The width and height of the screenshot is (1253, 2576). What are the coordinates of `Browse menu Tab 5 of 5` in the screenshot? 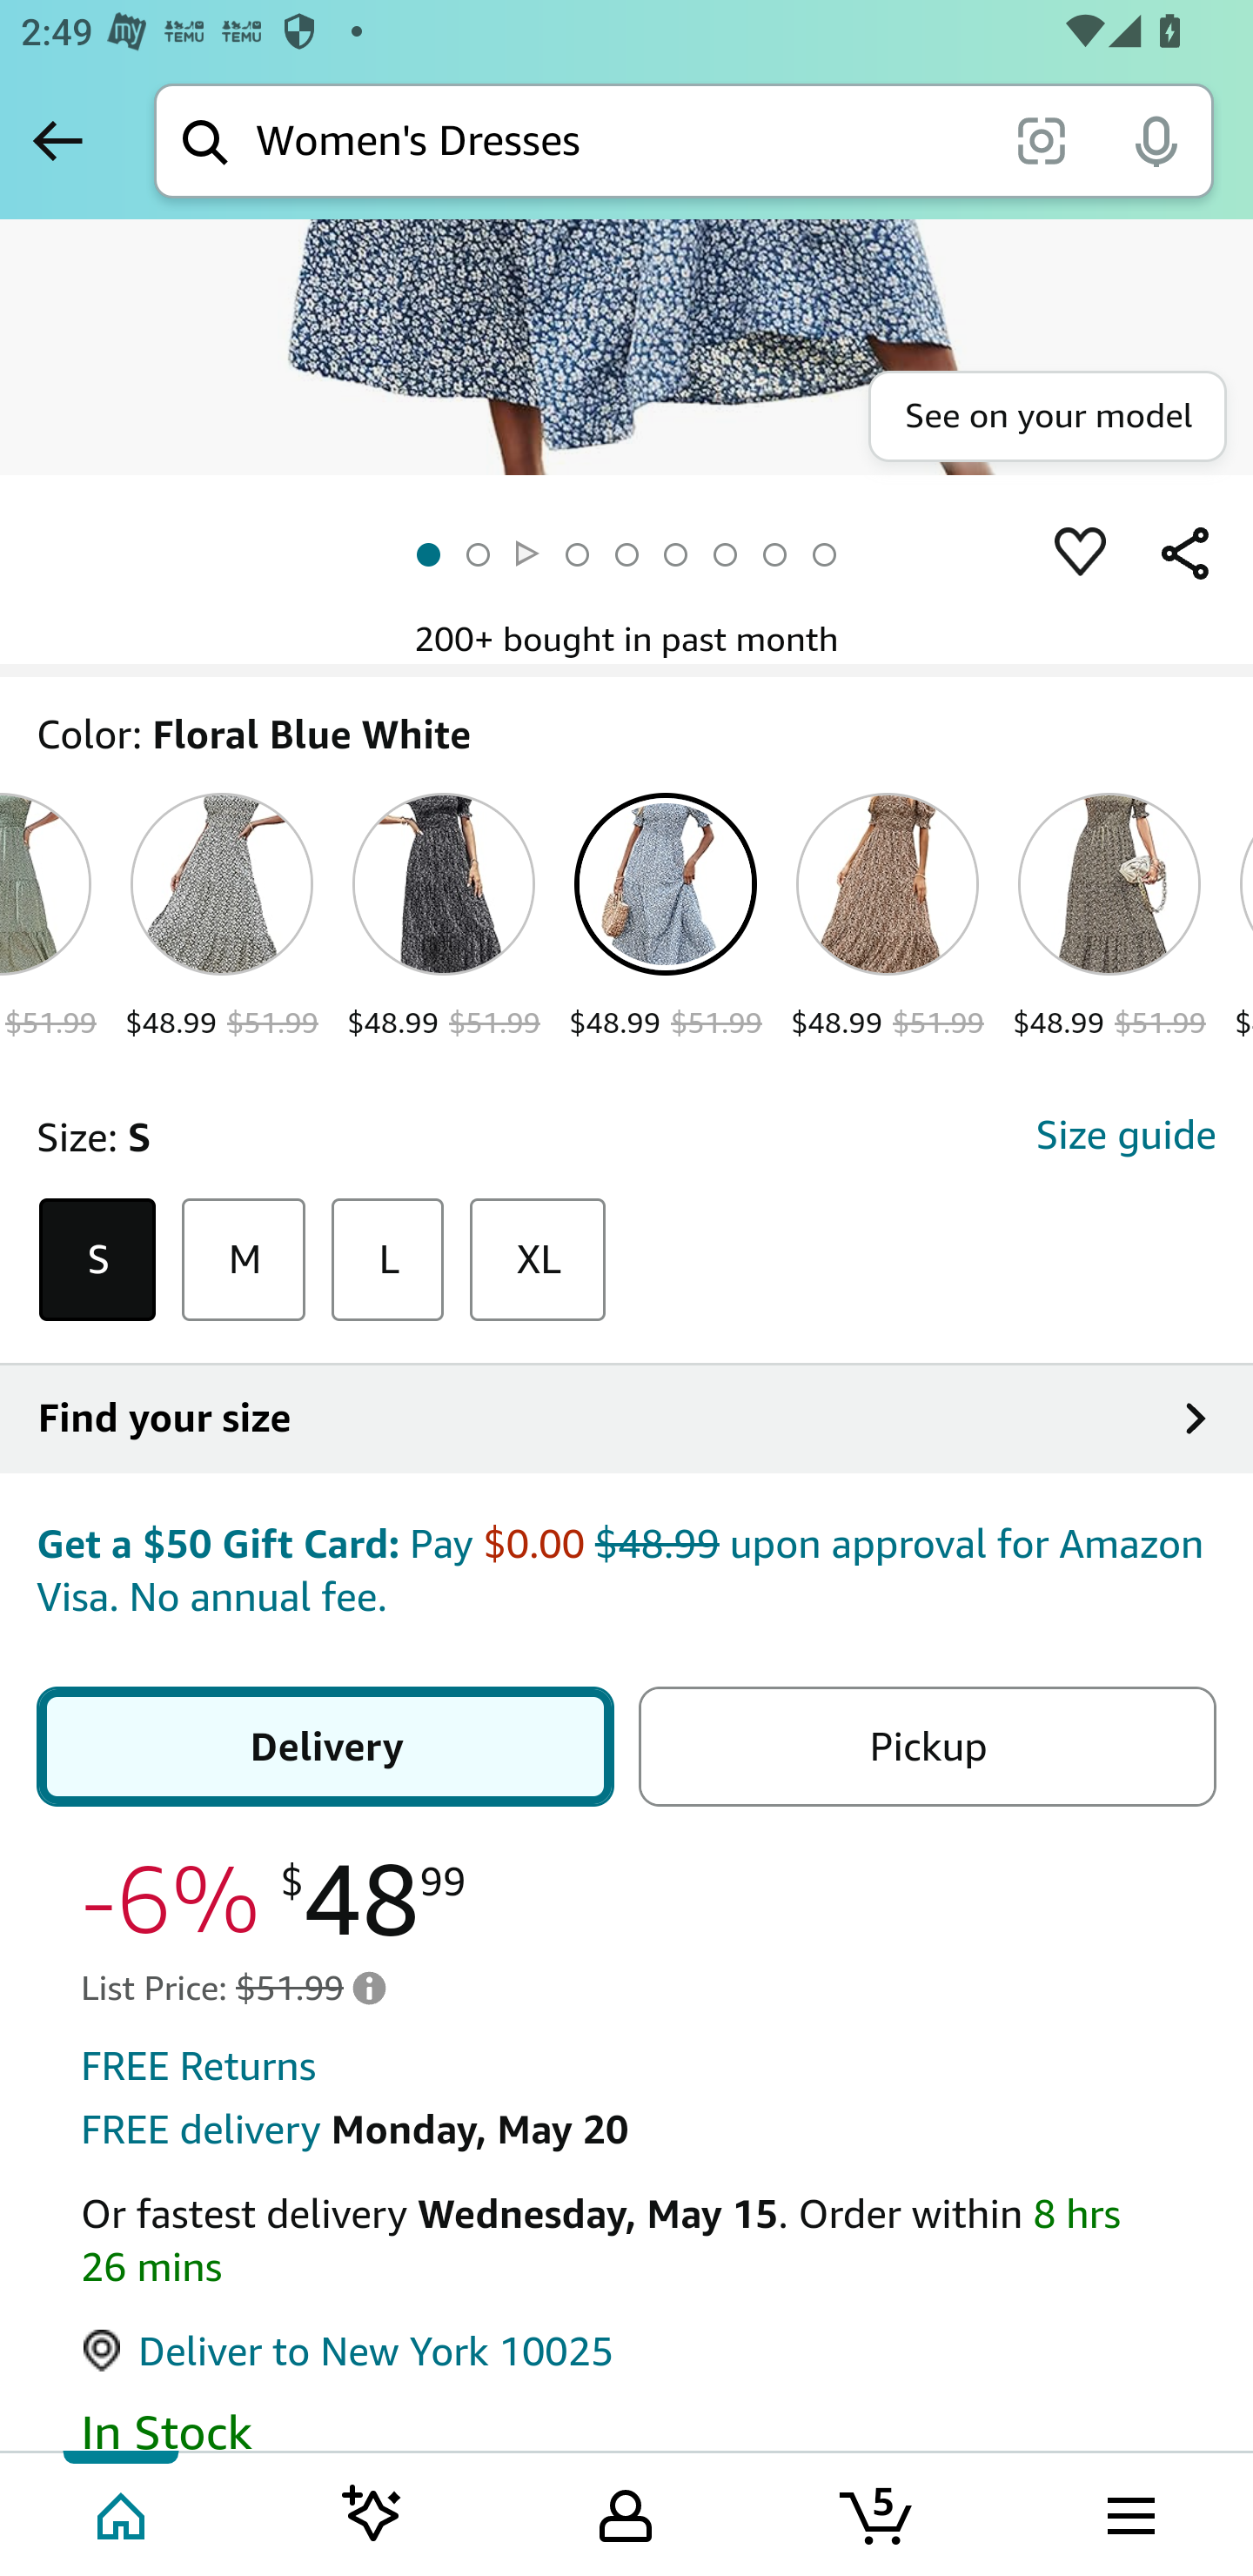 It's located at (1129, 2512).